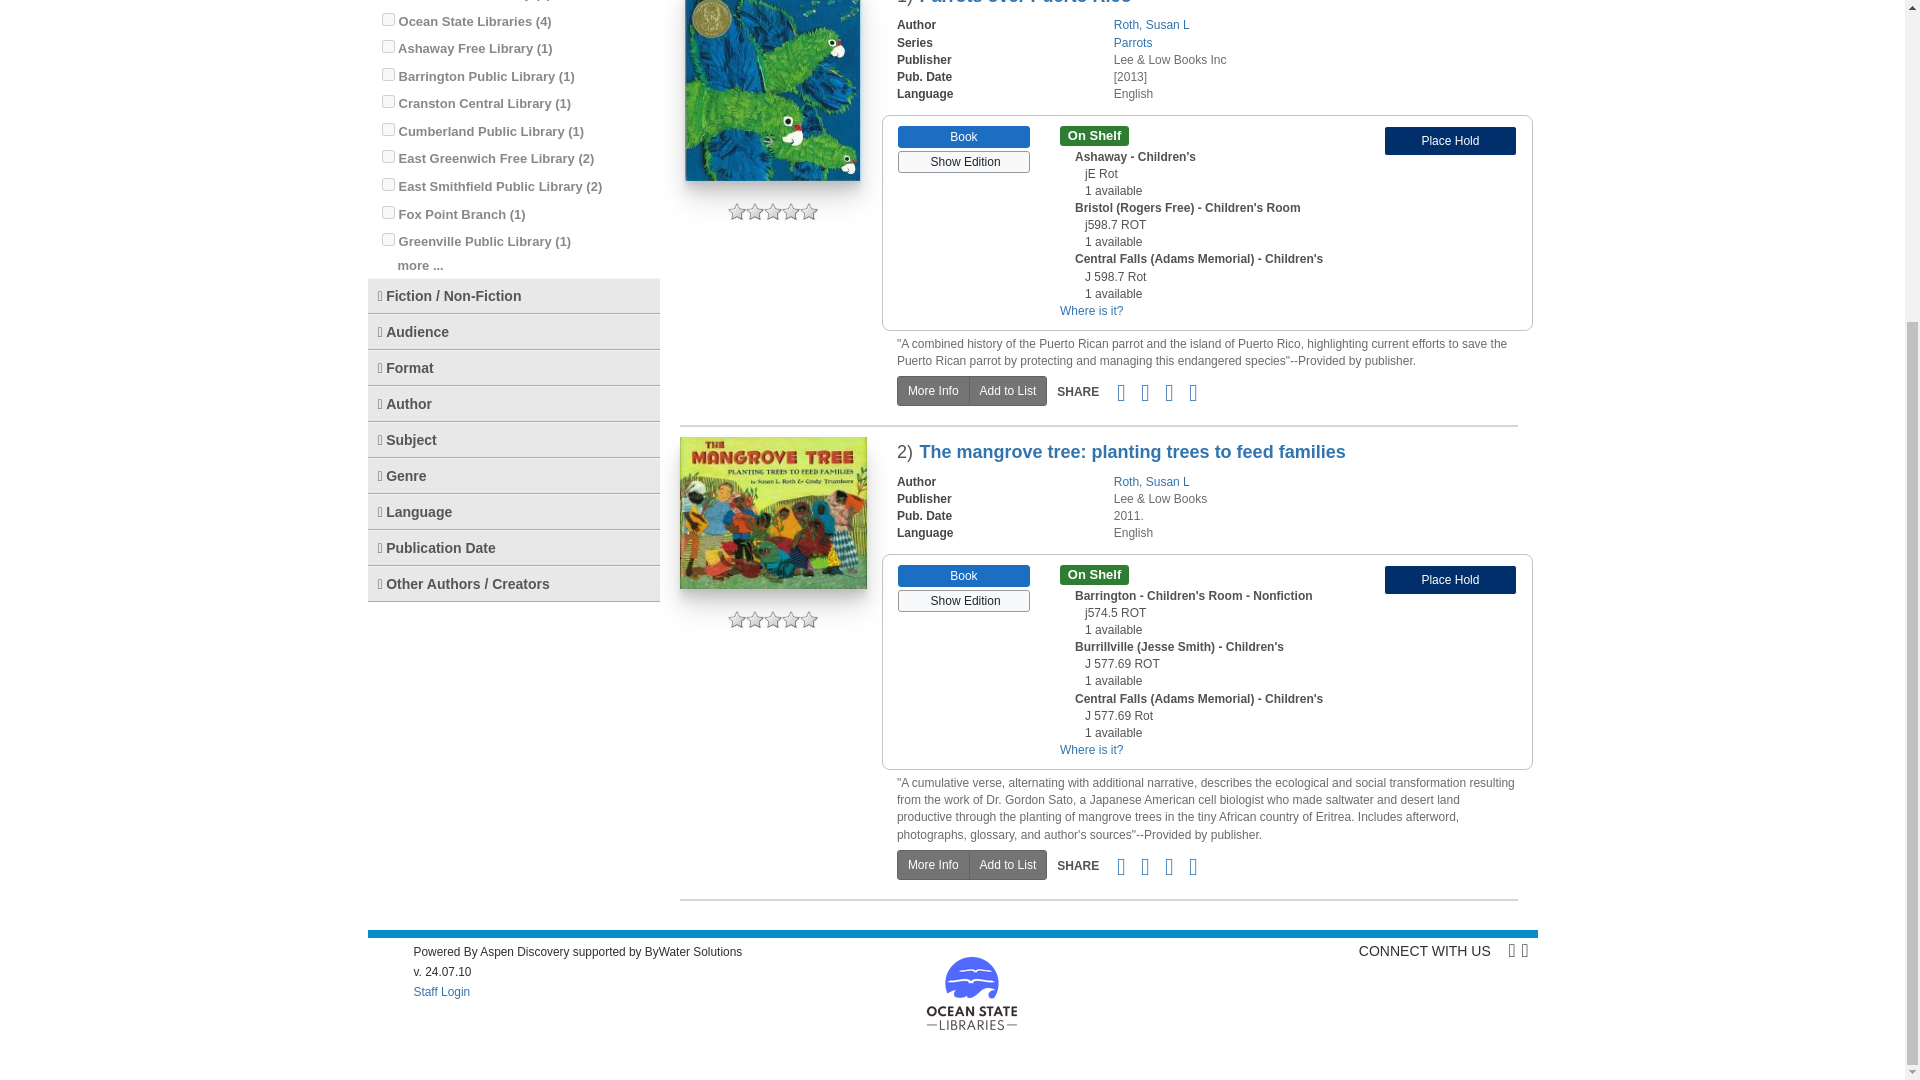  I want to click on on, so click(388, 156).